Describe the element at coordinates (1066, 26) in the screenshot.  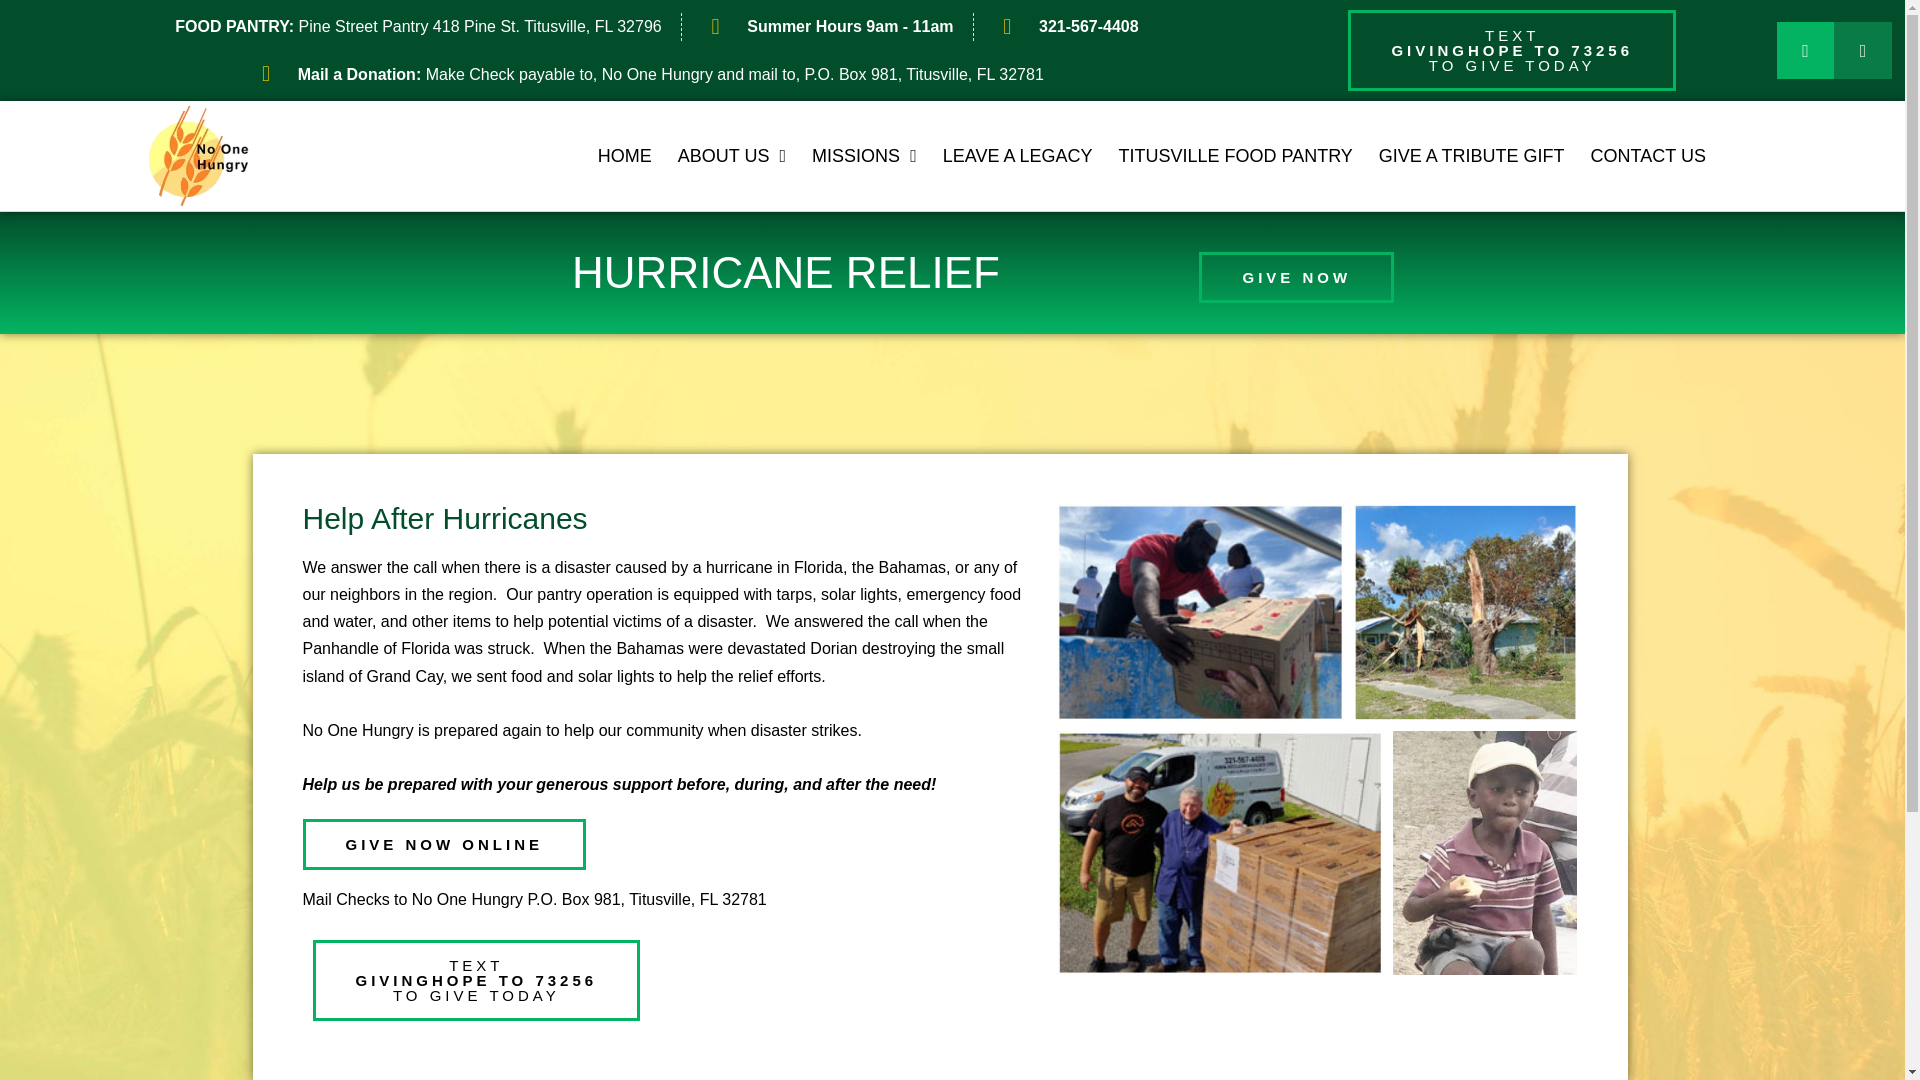
I see `TITUSVILLE FOOD PANTRY` at that location.